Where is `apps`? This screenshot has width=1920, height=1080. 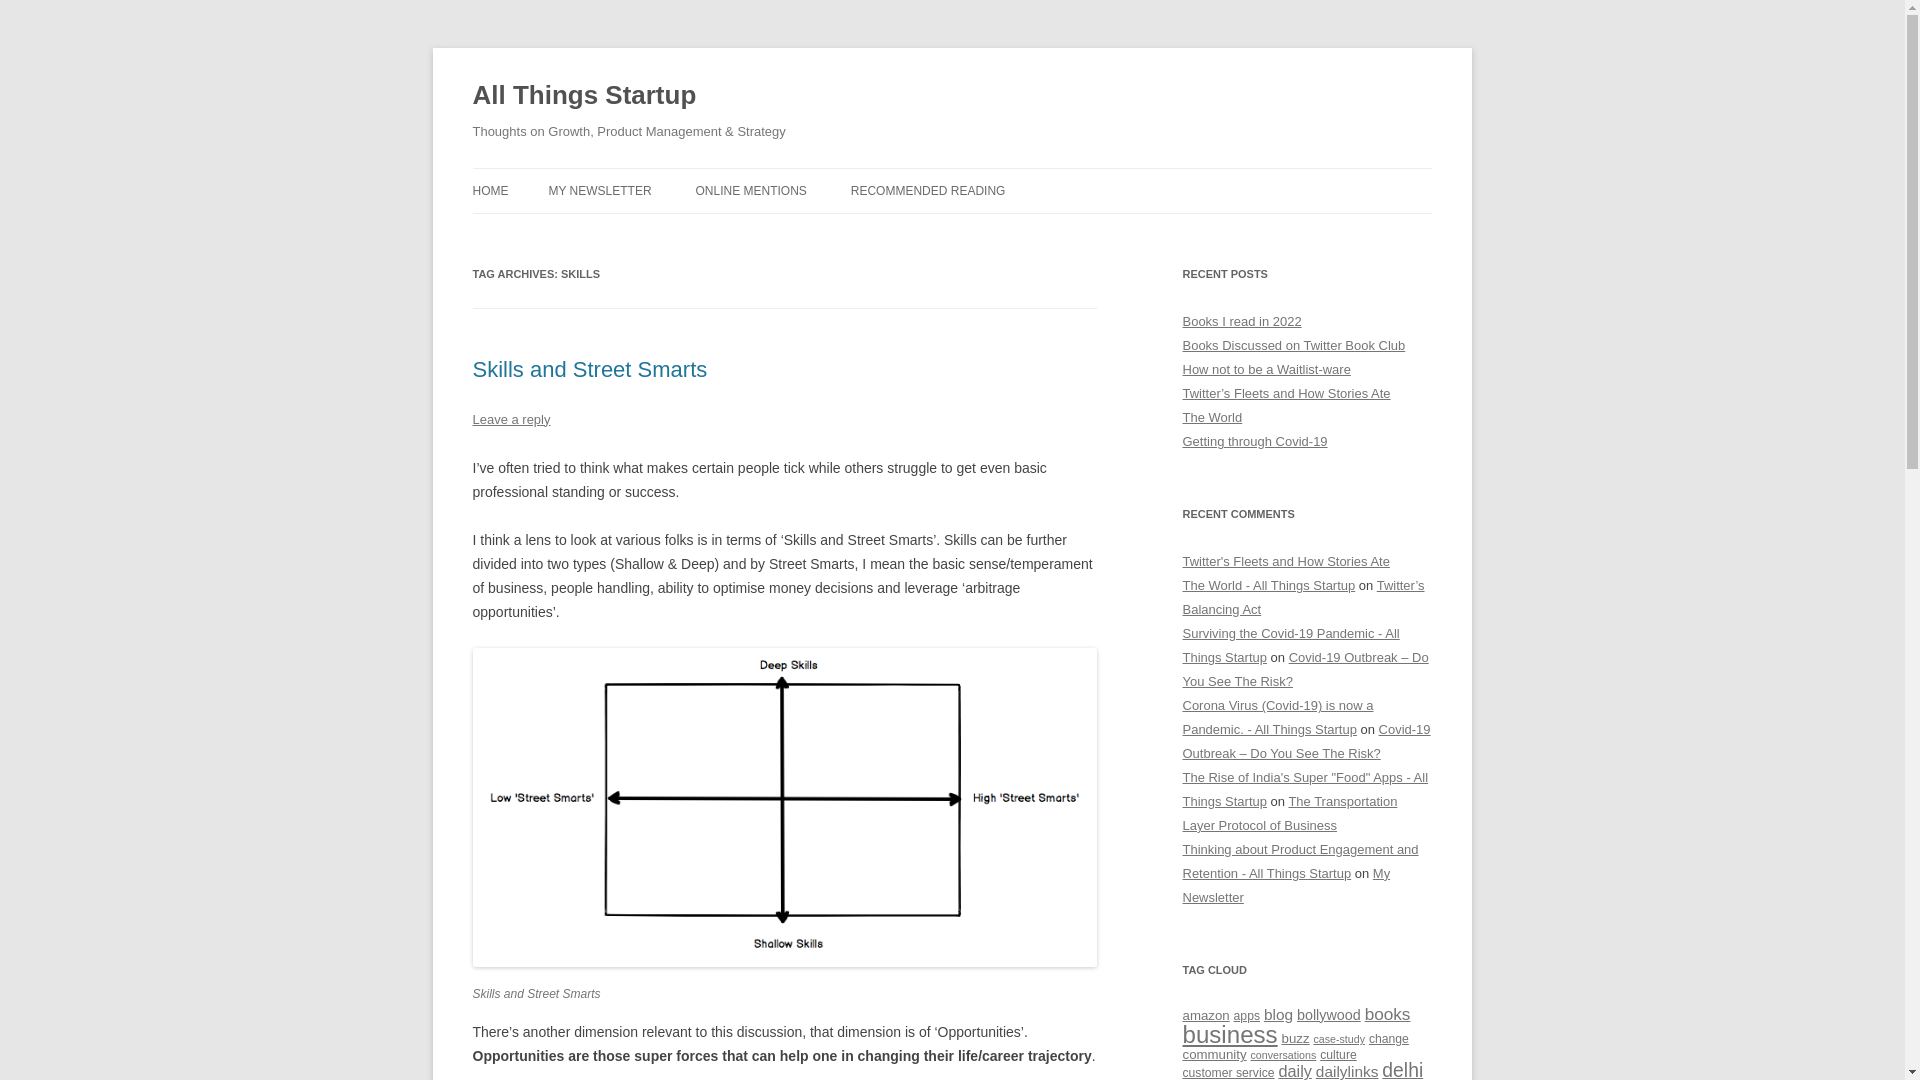 apps is located at coordinates (1246, 1015).